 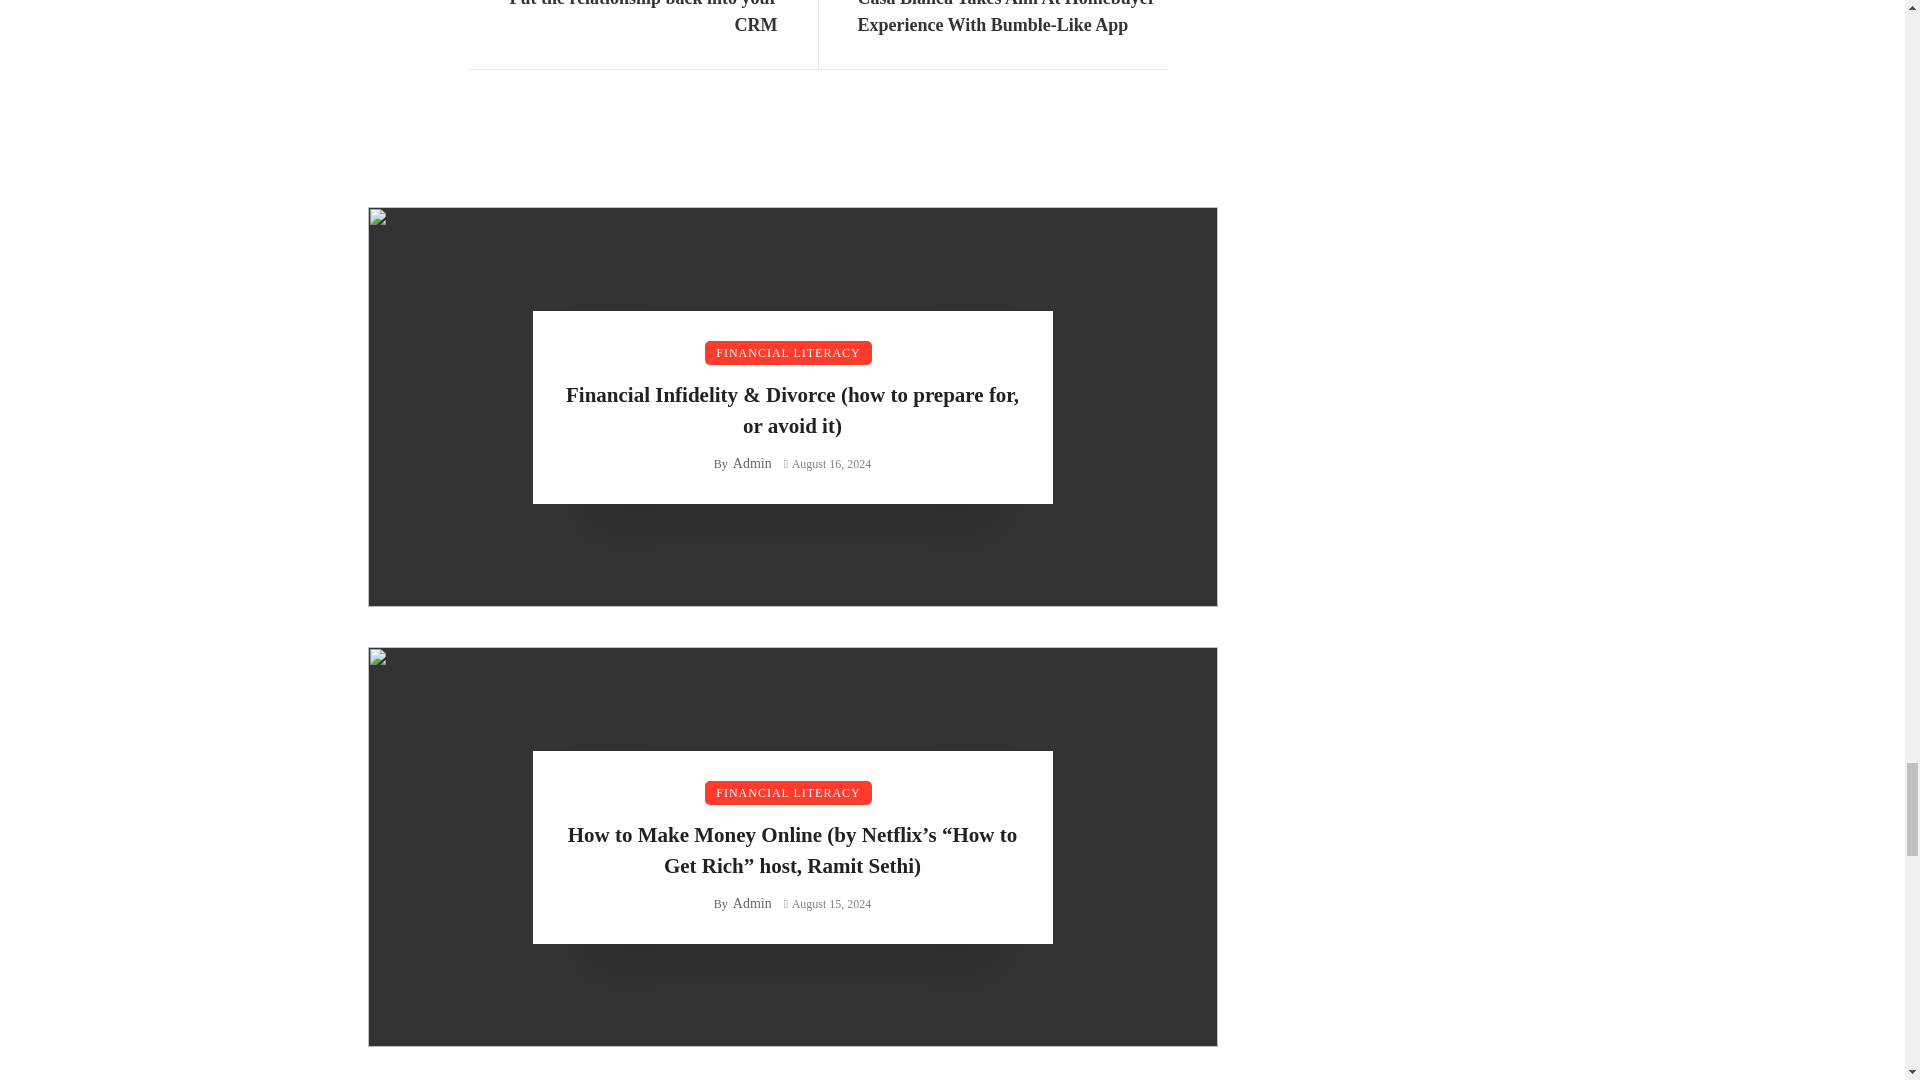 I want to click on Put the relationship back into your CRM, so click(x=622, y=19).